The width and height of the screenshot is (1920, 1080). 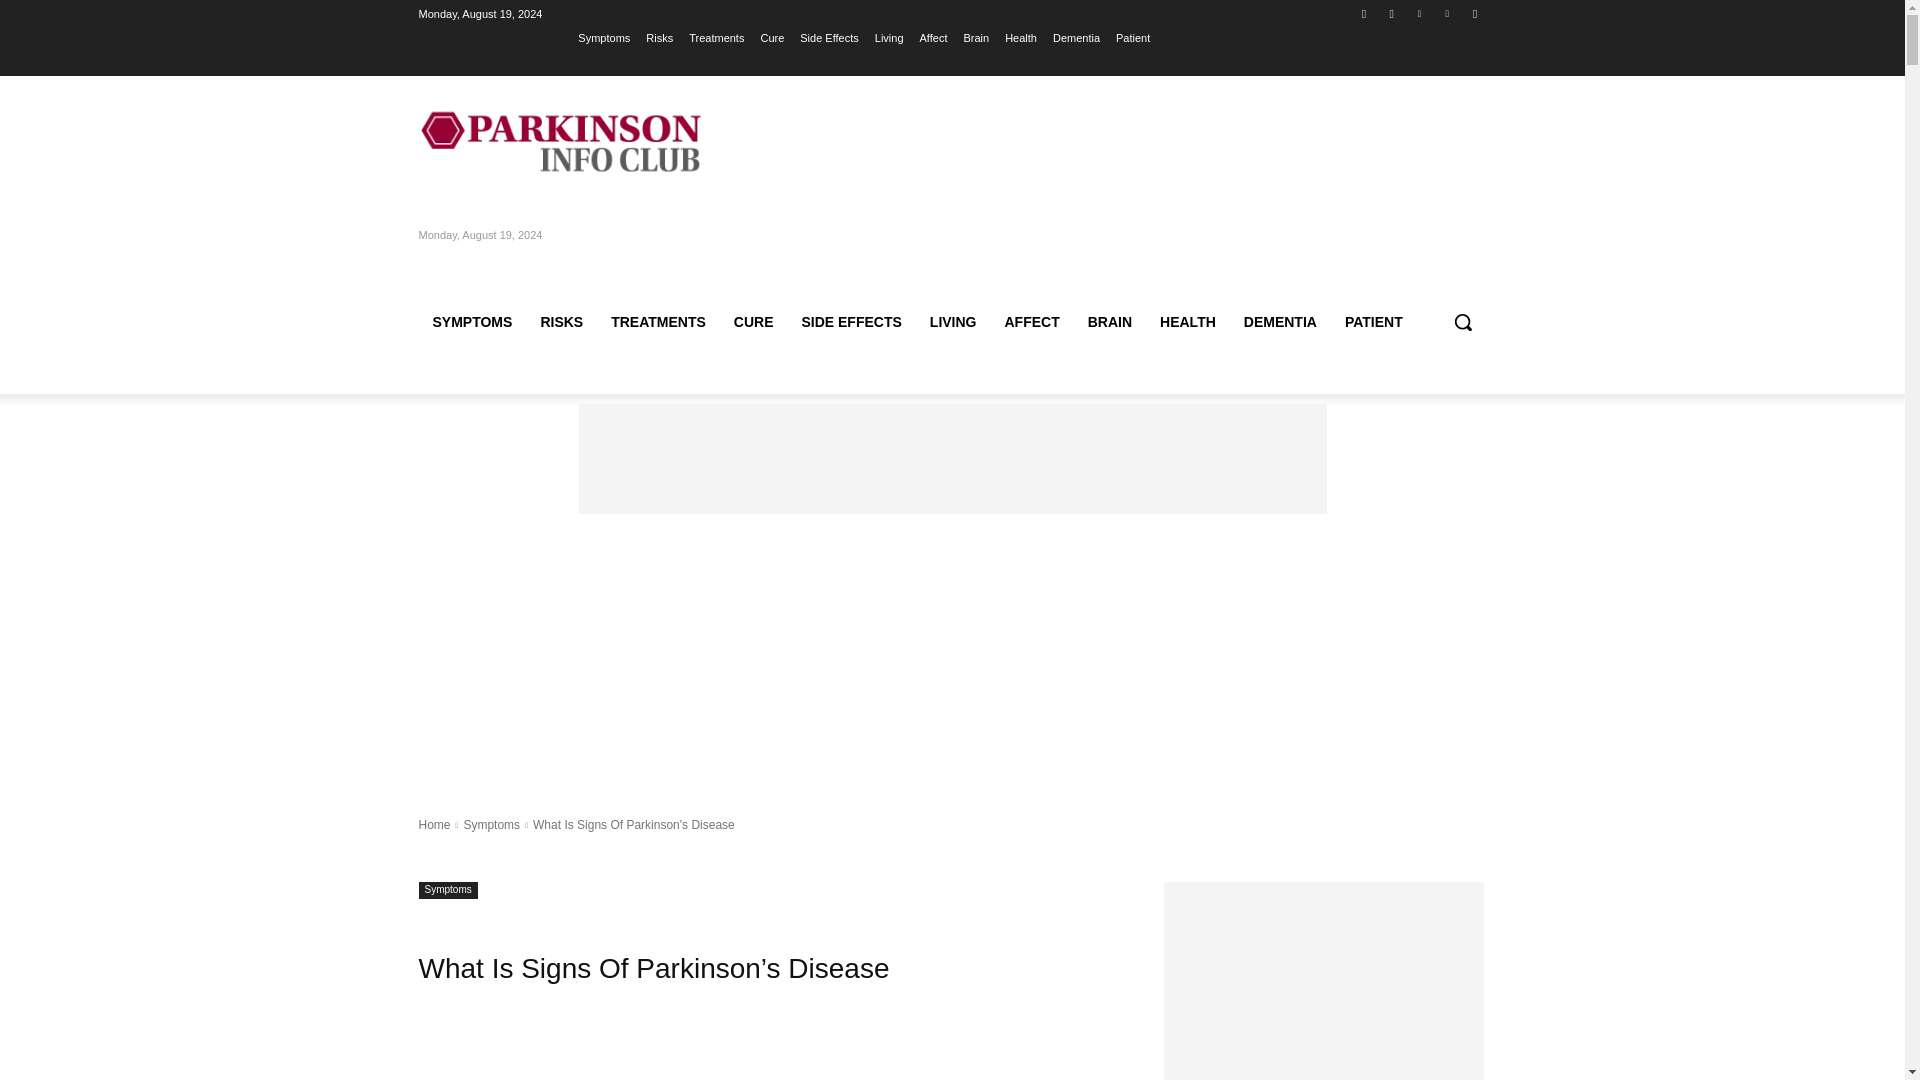 I want to click on Vimeo, so click(x=1448, y=13).